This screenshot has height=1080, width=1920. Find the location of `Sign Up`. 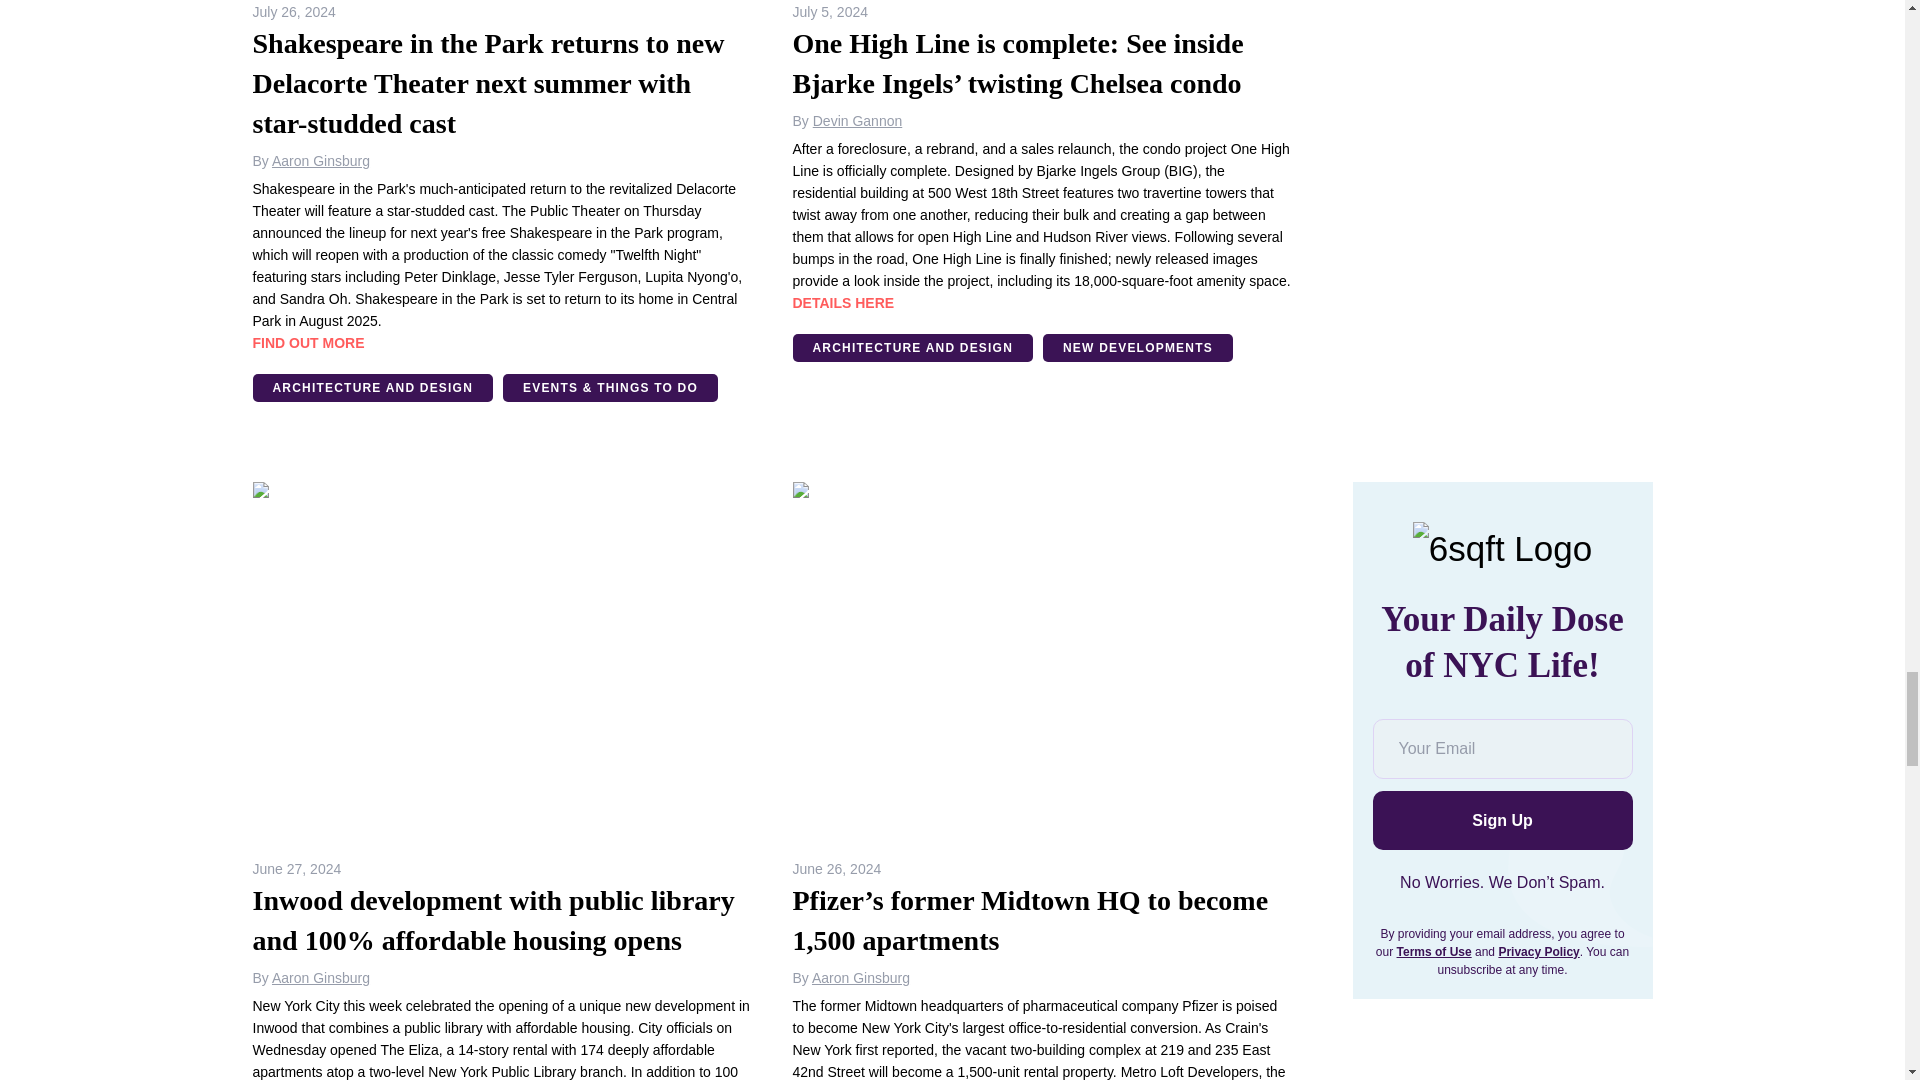

Sign Up is located at coordinates (1502, 820).